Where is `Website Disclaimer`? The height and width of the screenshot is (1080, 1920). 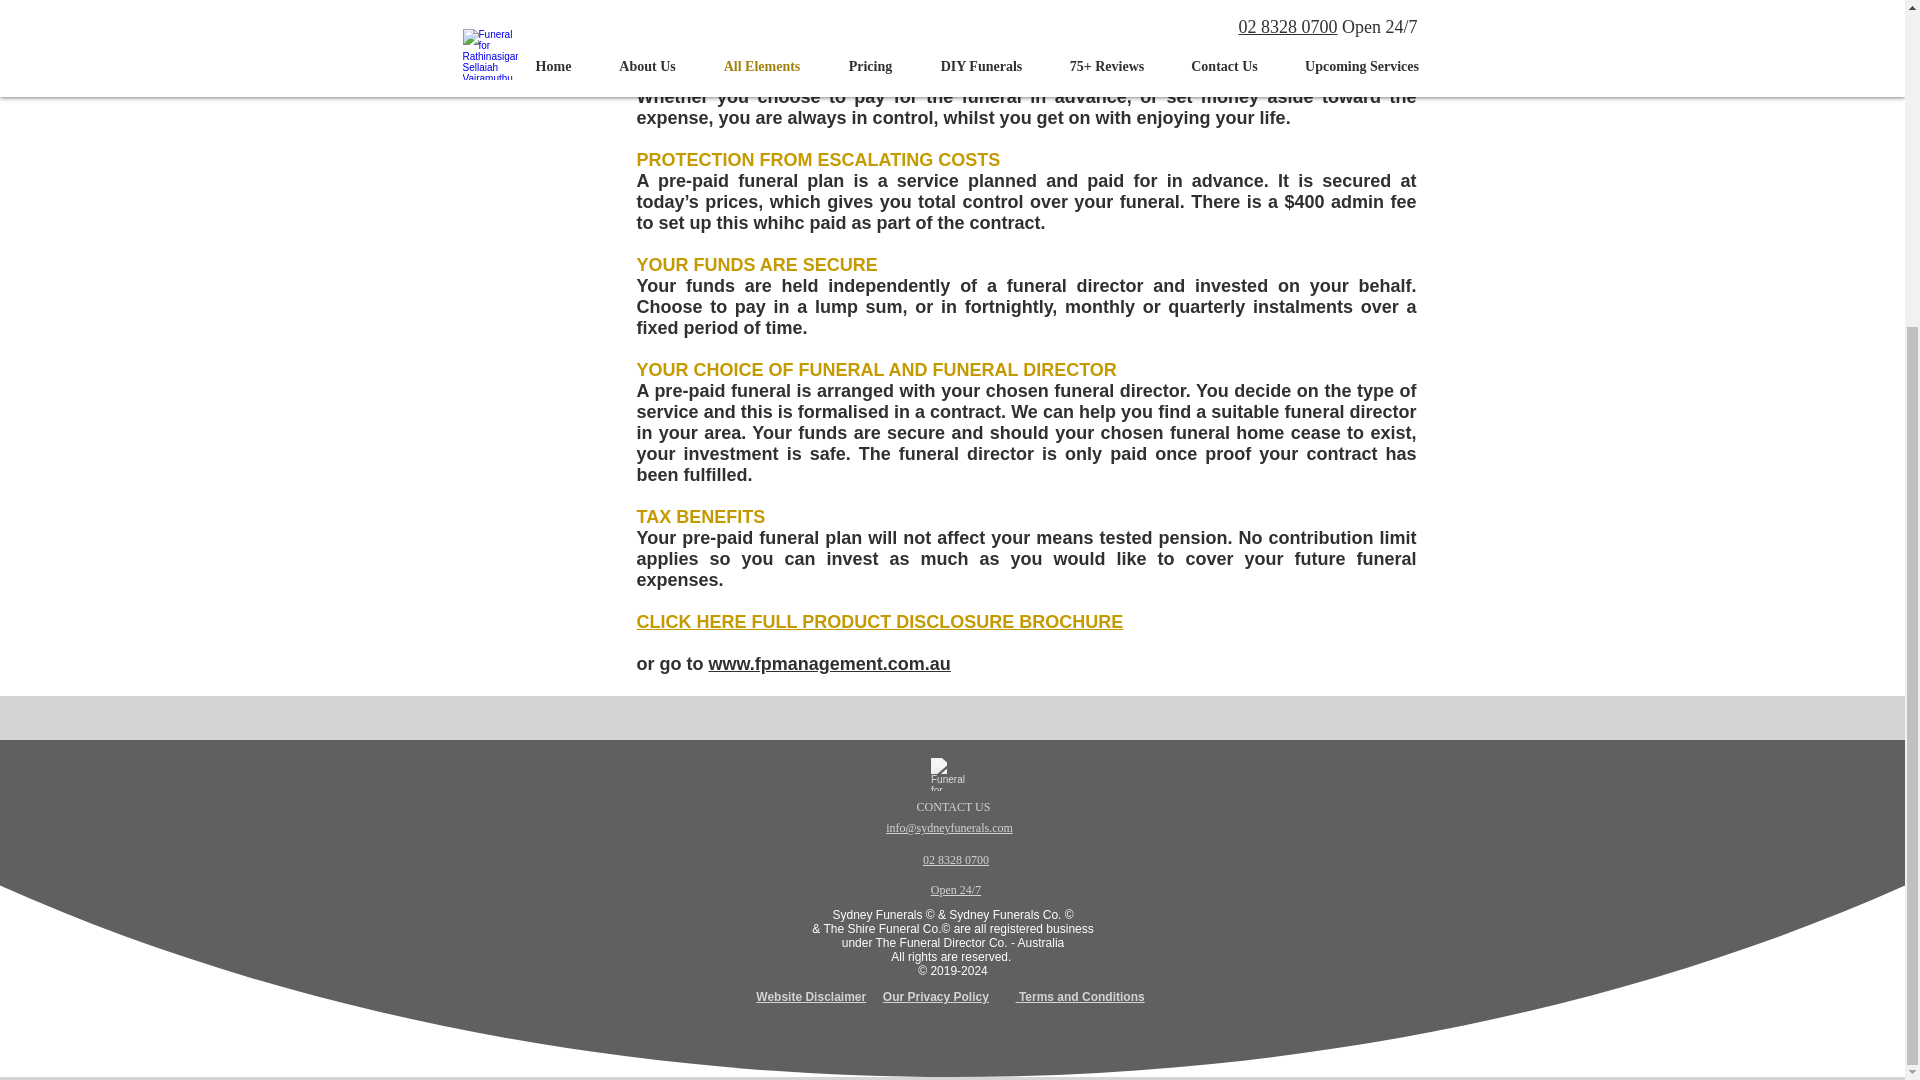
Website Disclaimer is located at coordinates (810, 997).